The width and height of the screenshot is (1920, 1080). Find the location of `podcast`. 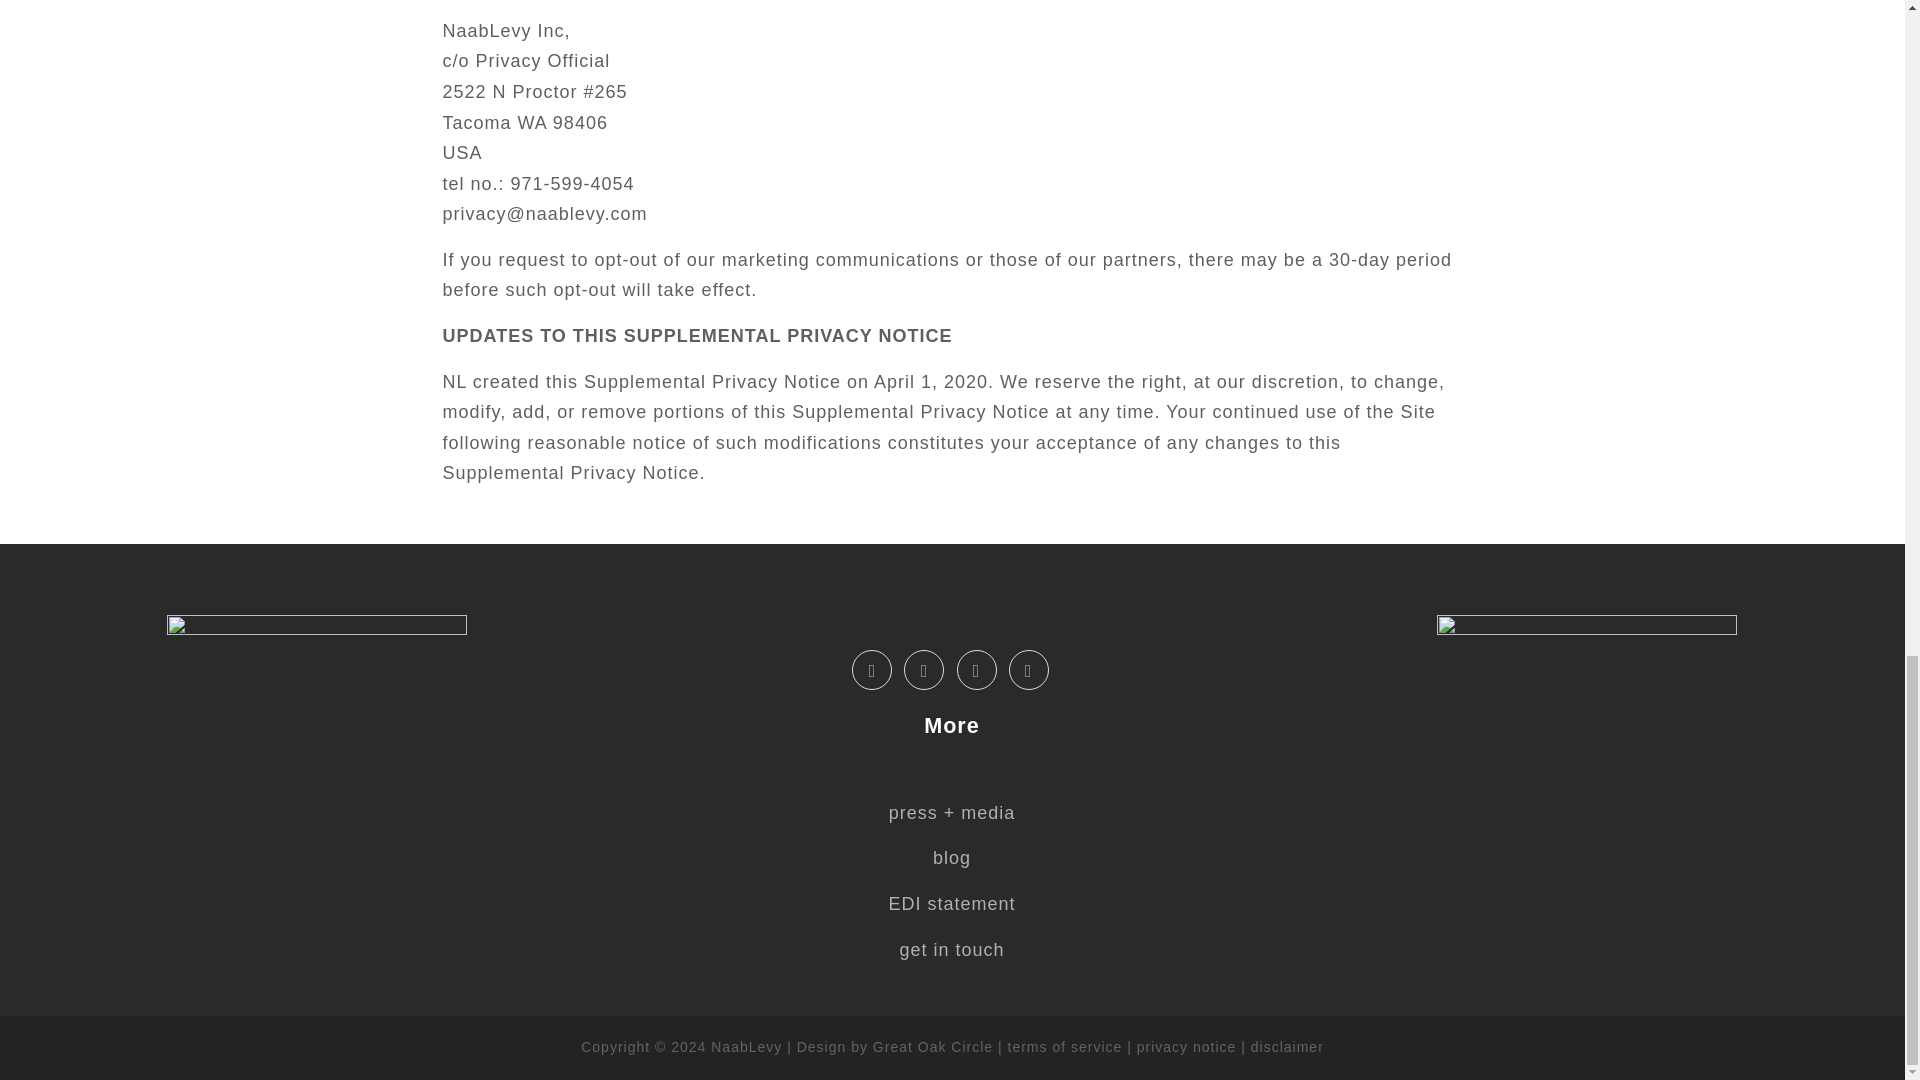

podcast is located at coordinates (1028, 670).